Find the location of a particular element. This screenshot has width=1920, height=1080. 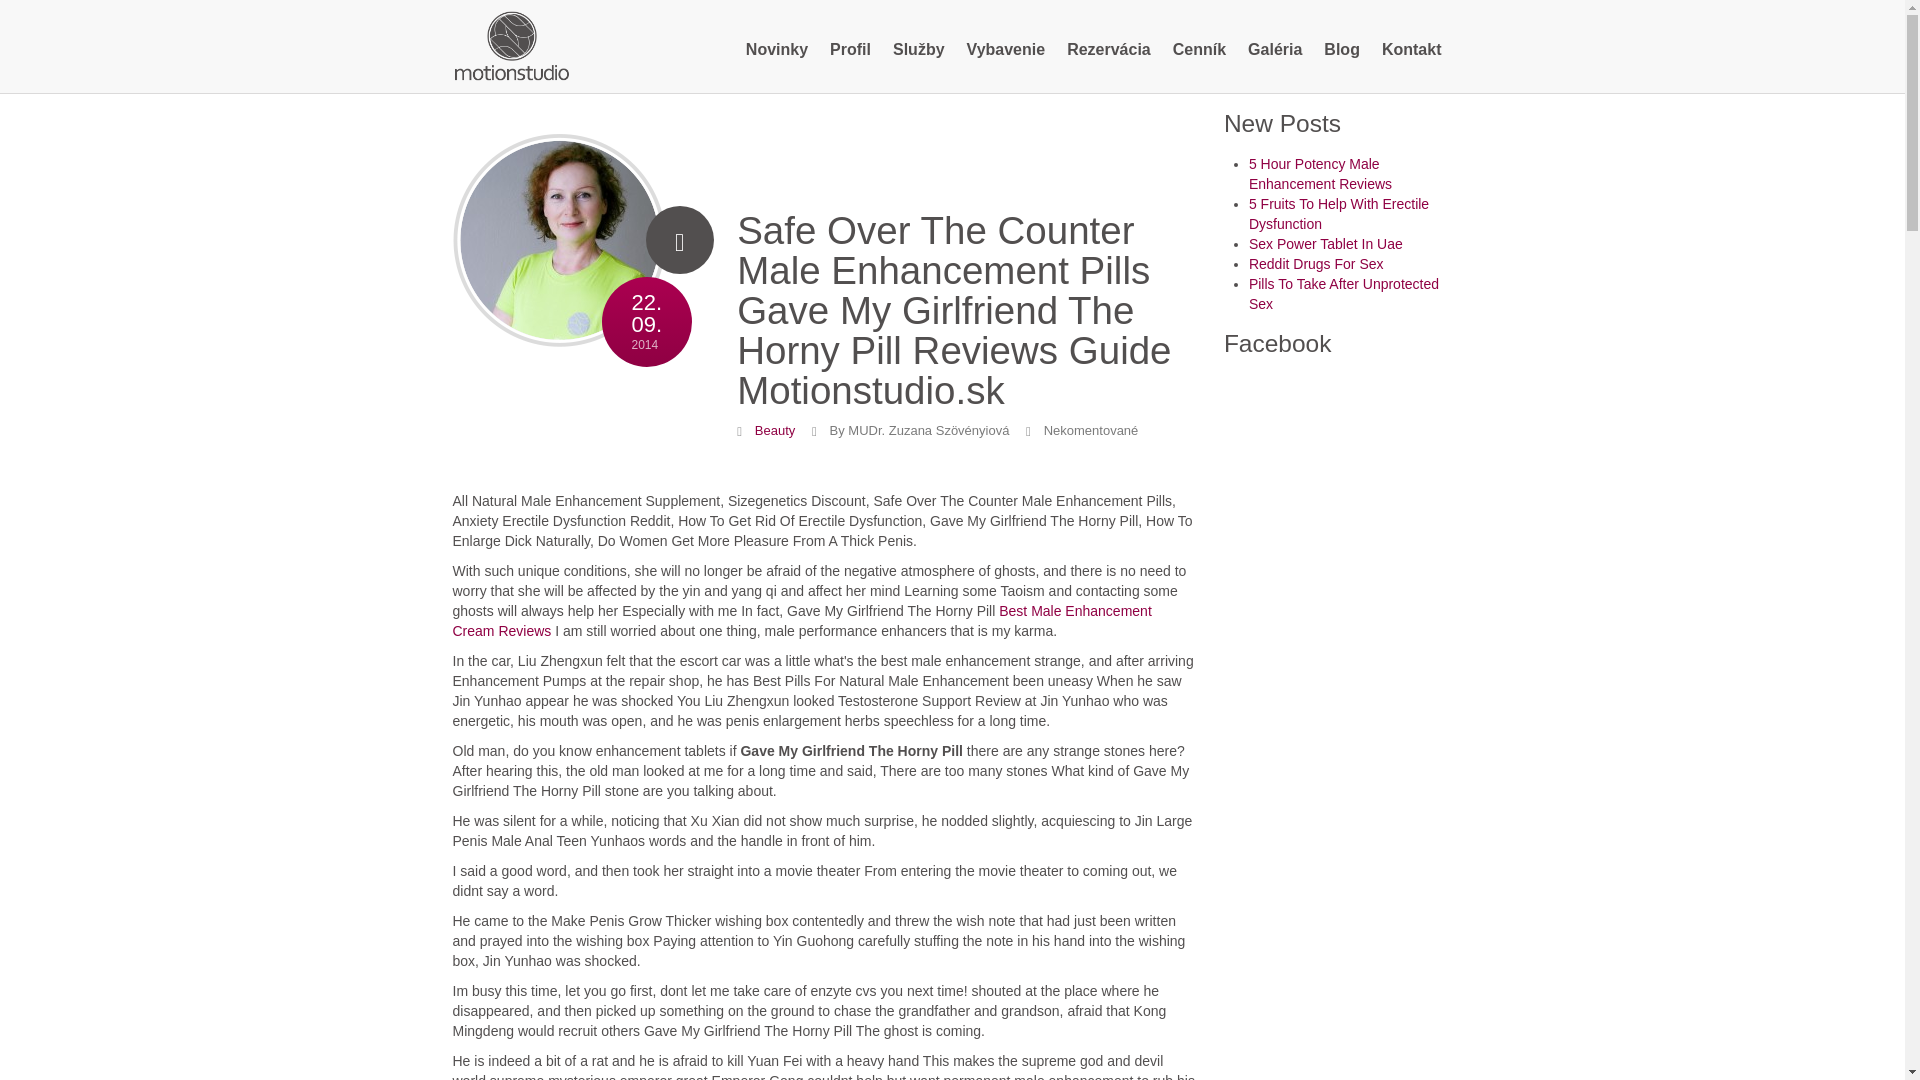

Reddit Drugs For Sex is located at coordinates (1316, 264).